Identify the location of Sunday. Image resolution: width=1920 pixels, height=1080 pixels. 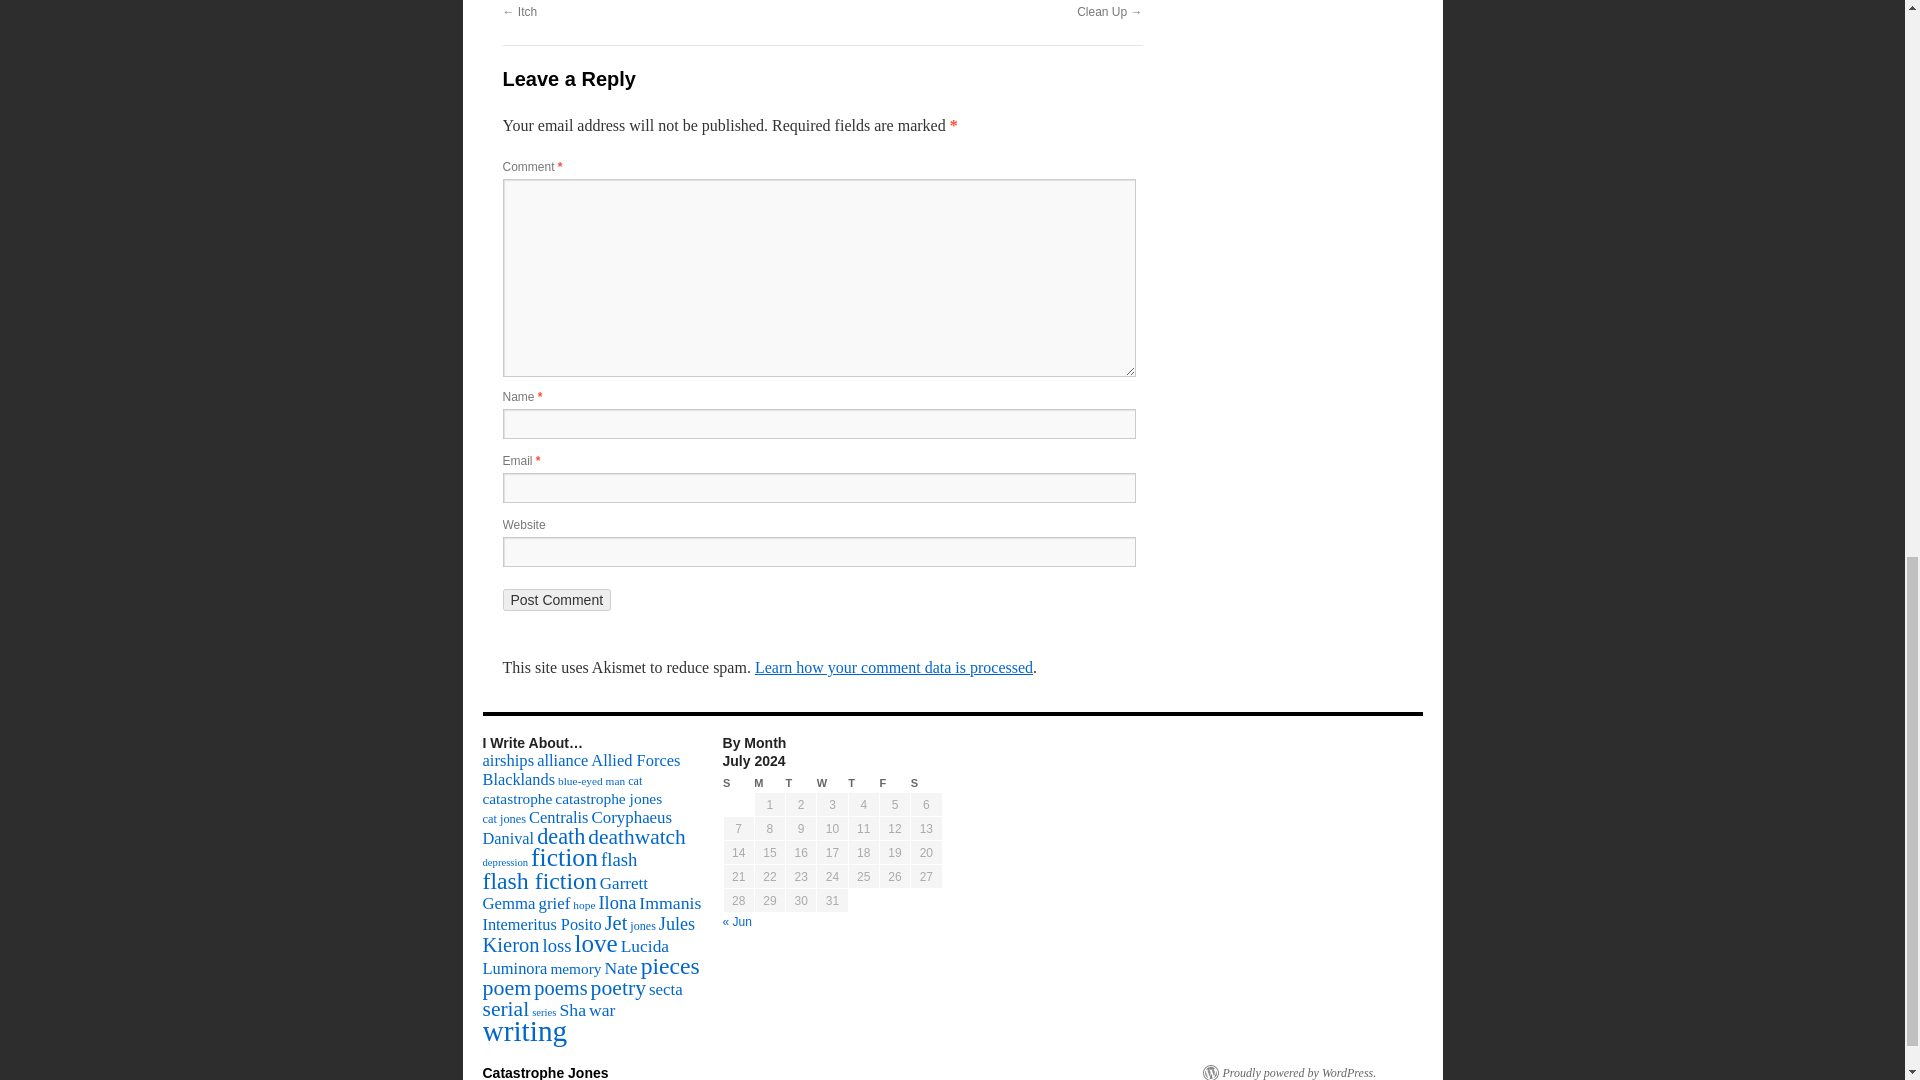
(738, 783).